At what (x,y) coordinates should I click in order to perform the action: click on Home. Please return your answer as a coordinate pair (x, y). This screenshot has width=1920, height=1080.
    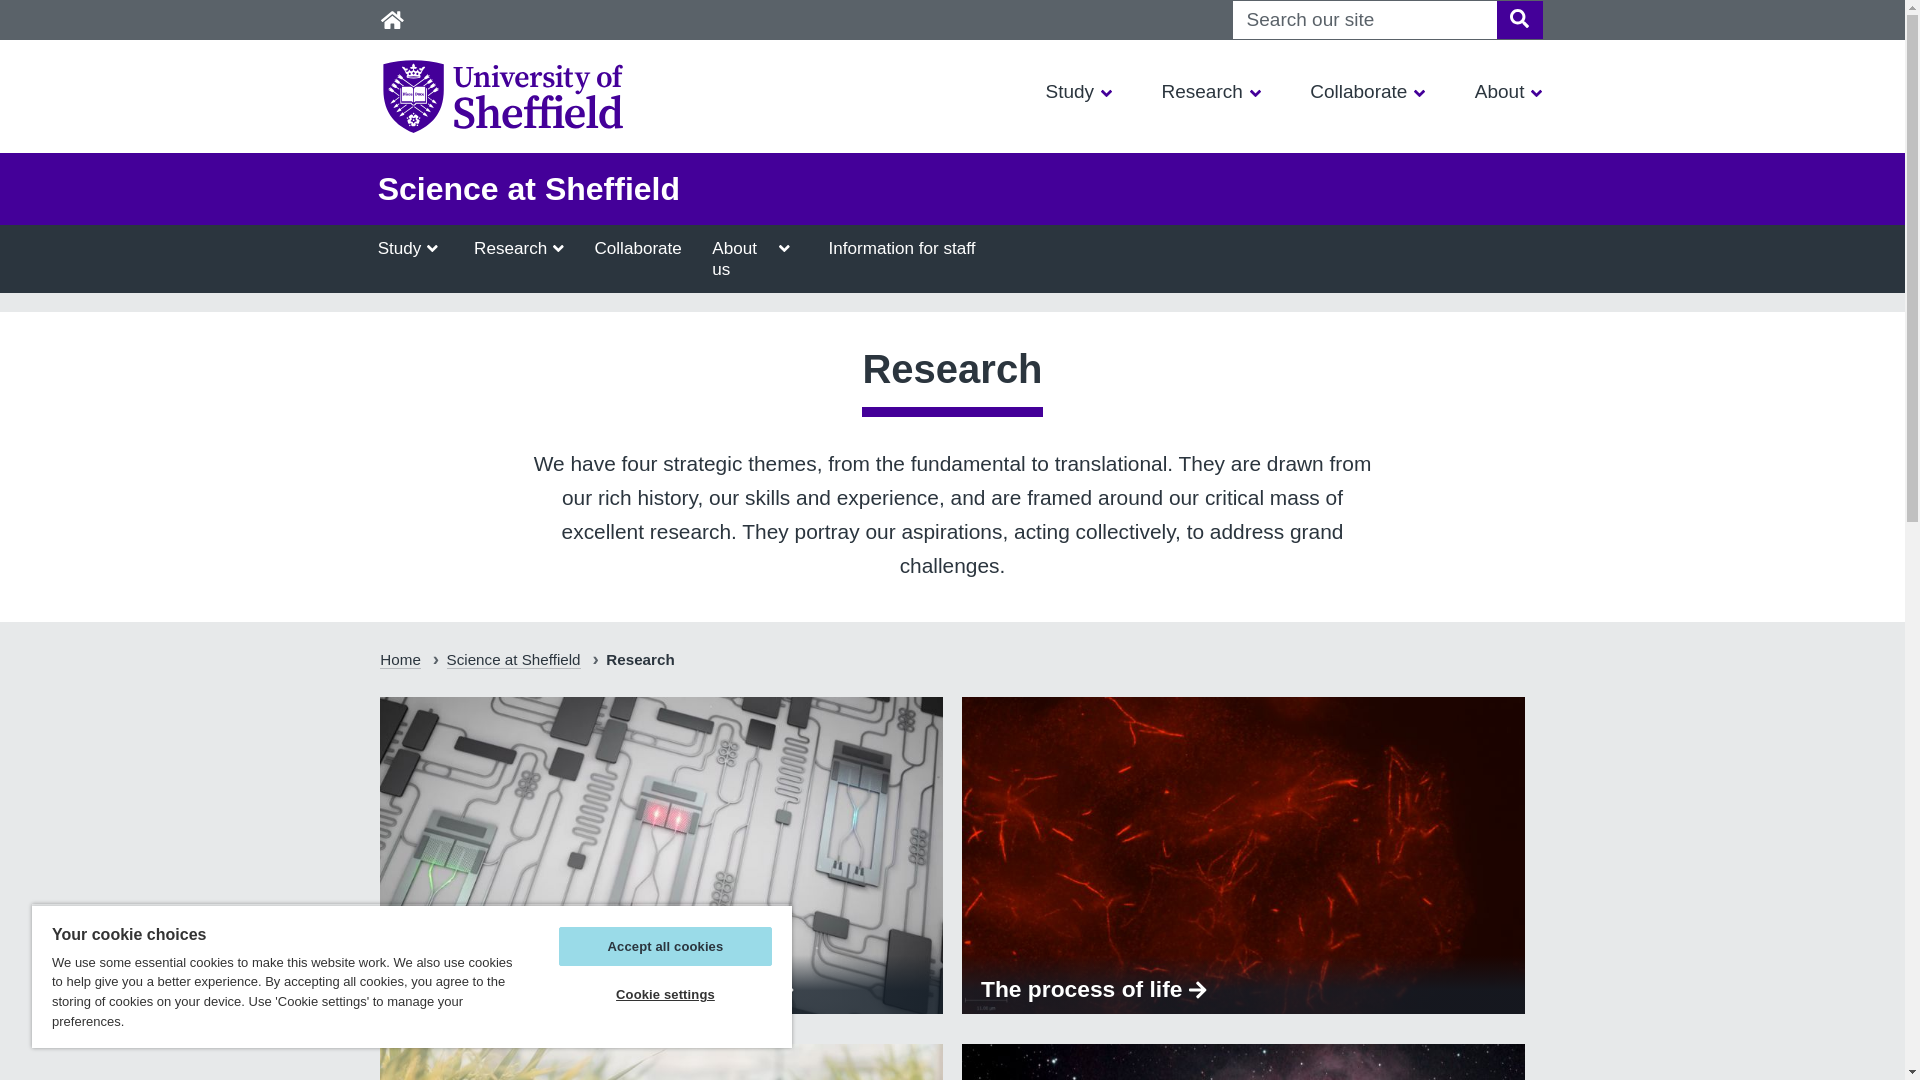
    Looking at the image, I should click on (391, 20).